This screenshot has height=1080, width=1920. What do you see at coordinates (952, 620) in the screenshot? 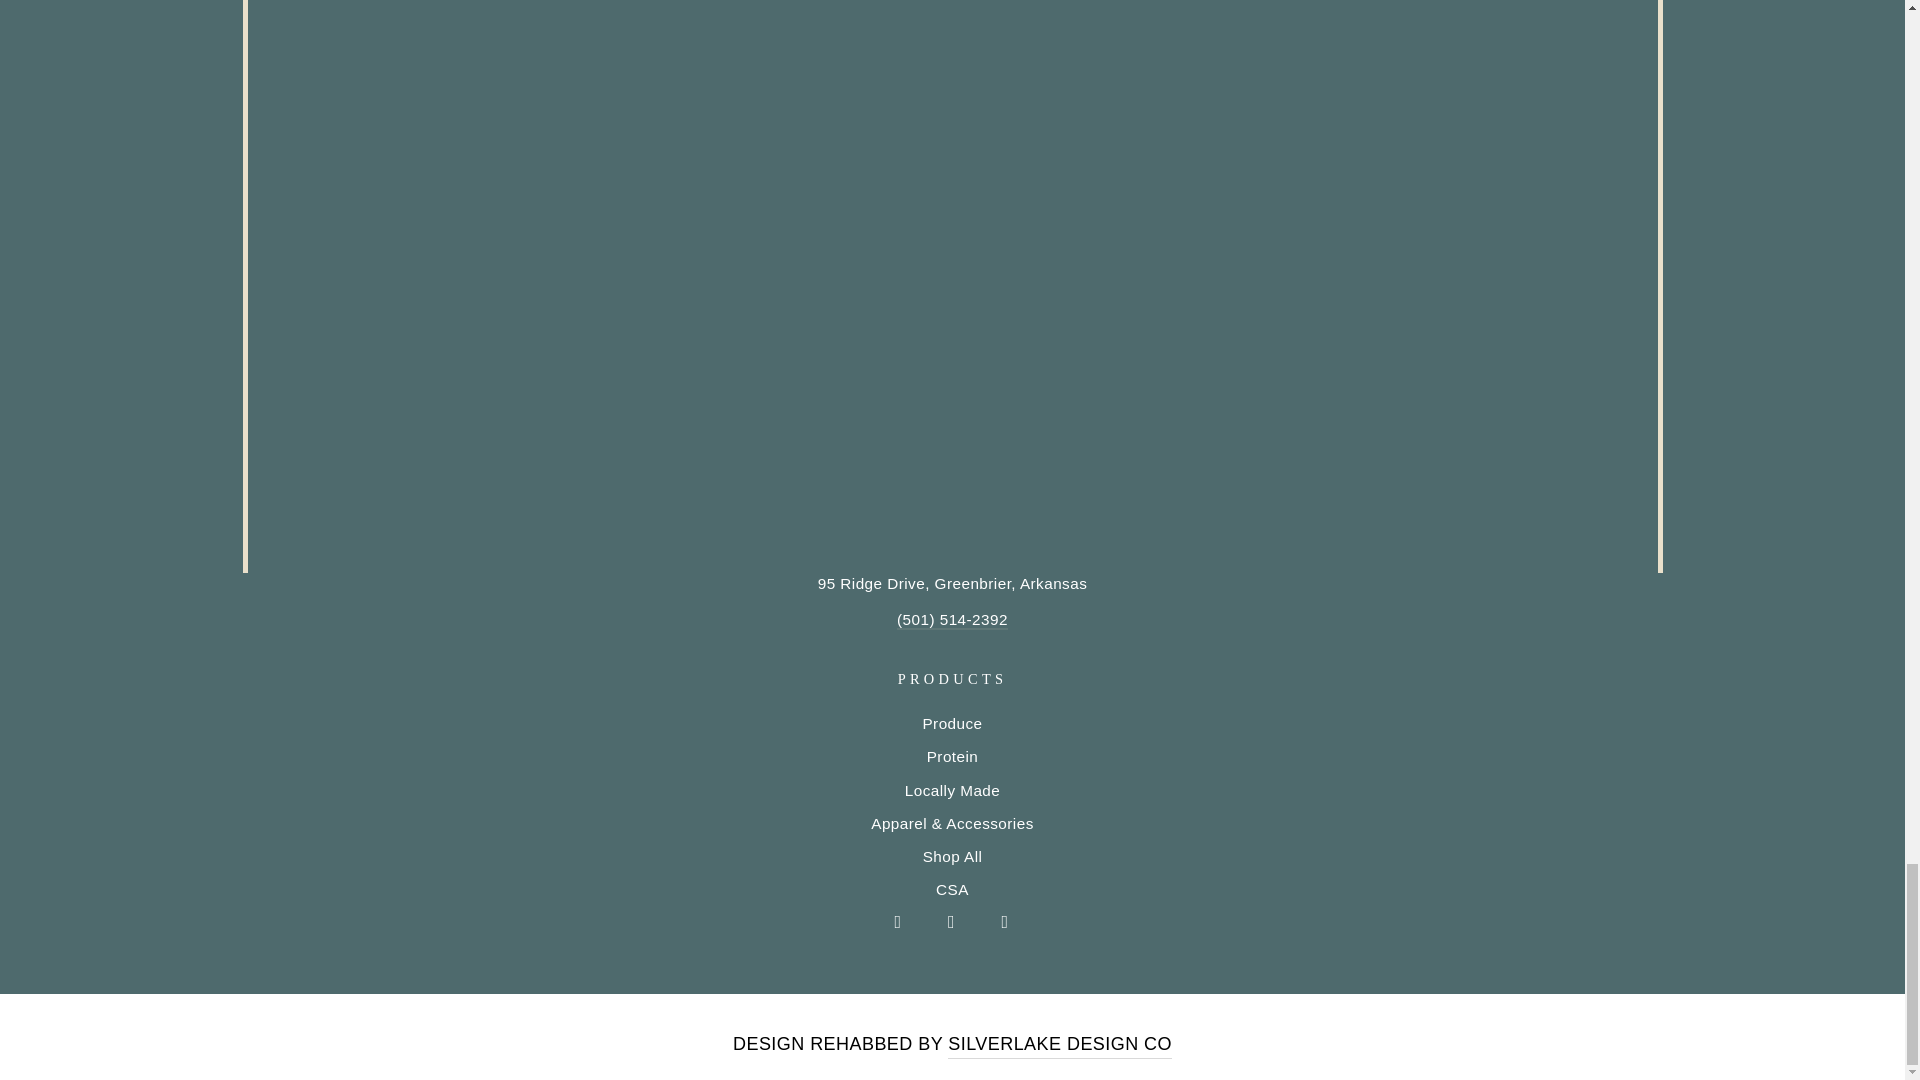
I see `tel: 5015142392` at bounding box center [952, 620].